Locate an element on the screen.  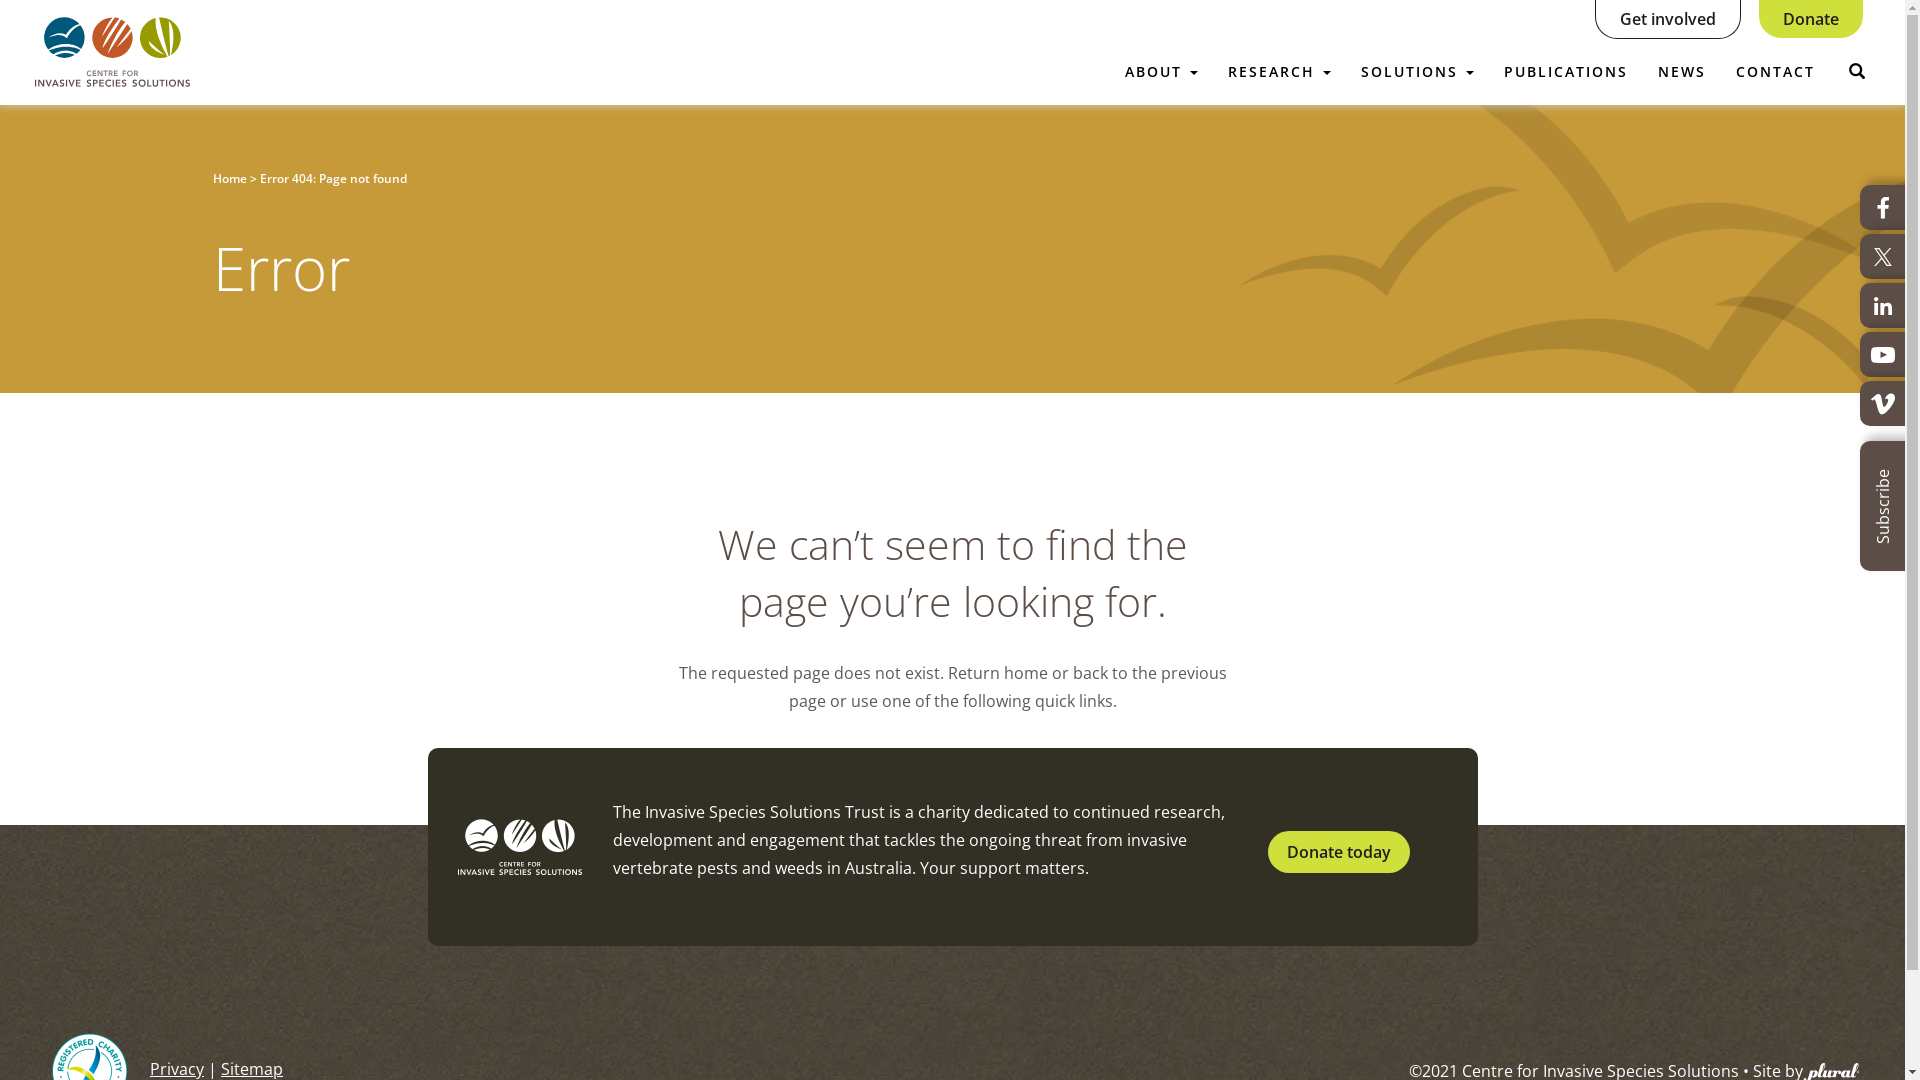
ABOUT is located at coordinates (1162, 50).